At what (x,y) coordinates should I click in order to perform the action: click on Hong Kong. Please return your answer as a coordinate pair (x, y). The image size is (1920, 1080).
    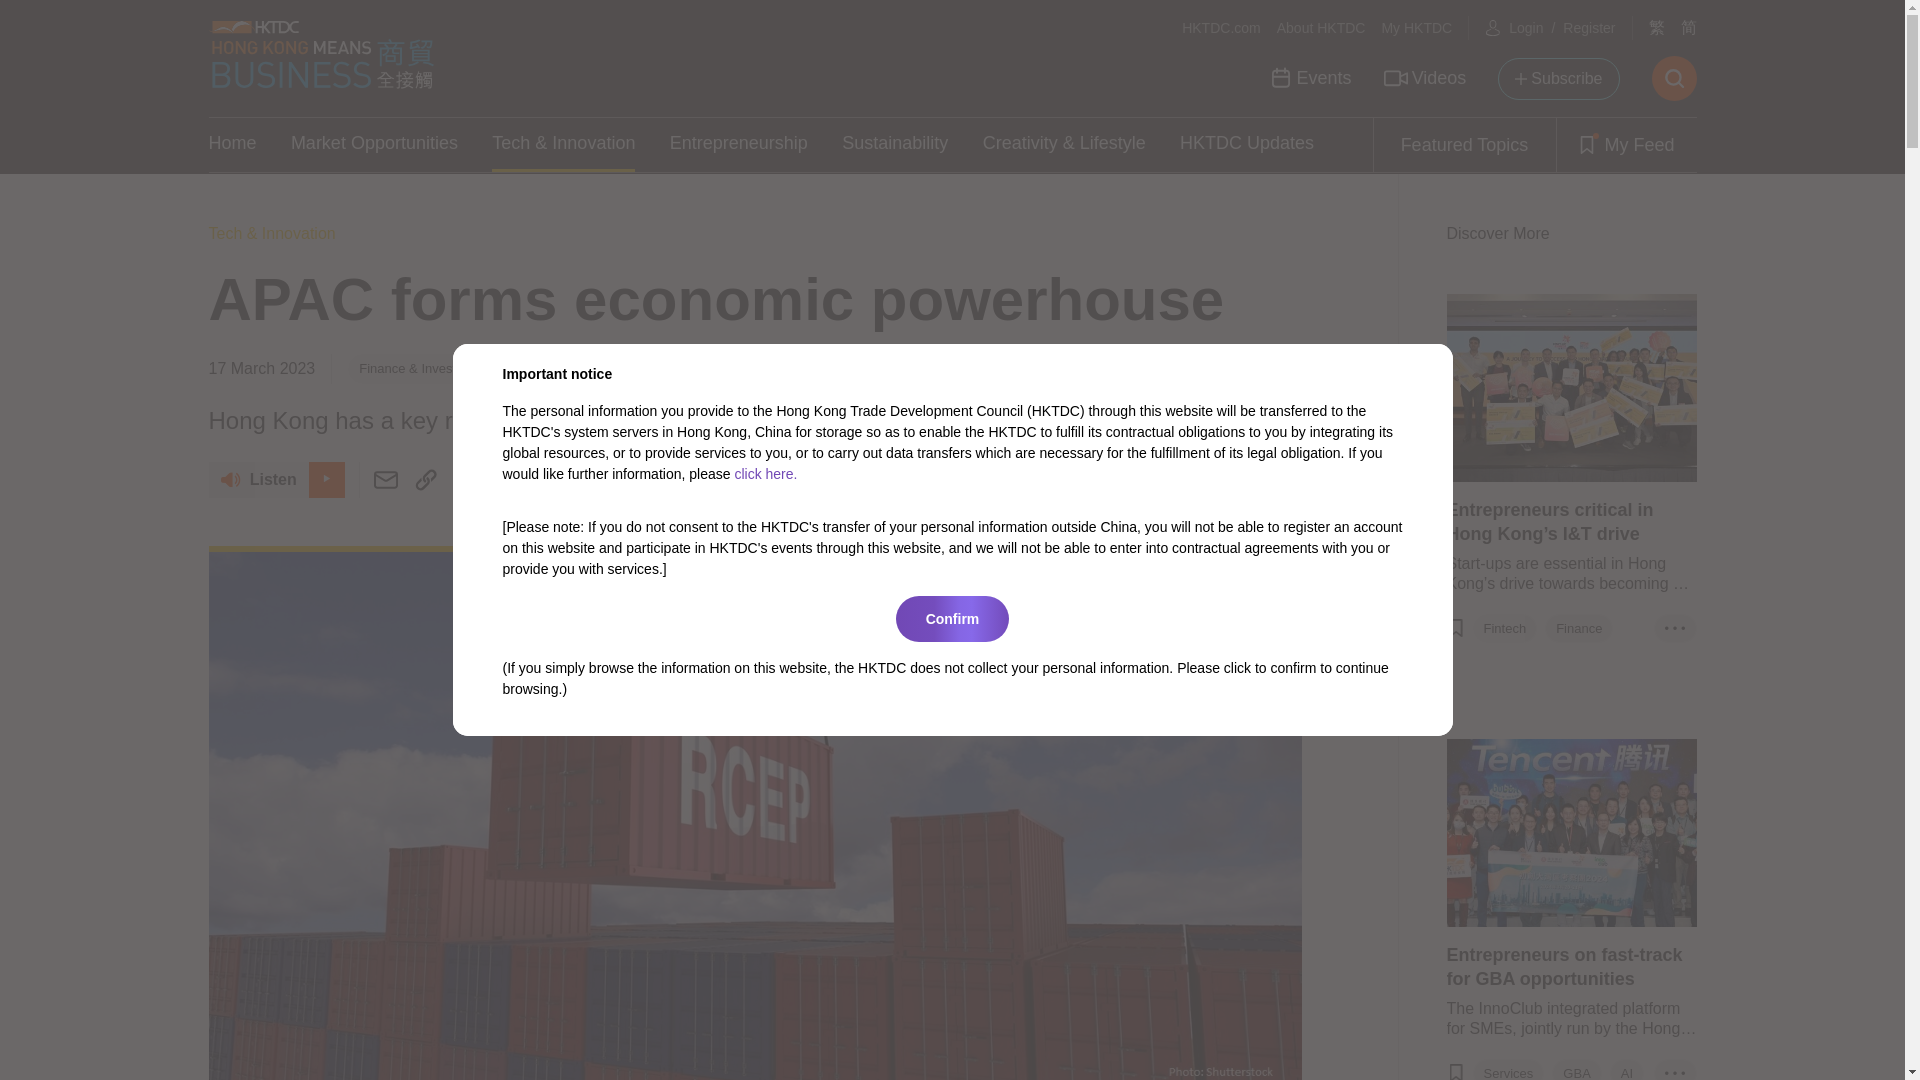
    Looking at the image, I should click on (540, 368).